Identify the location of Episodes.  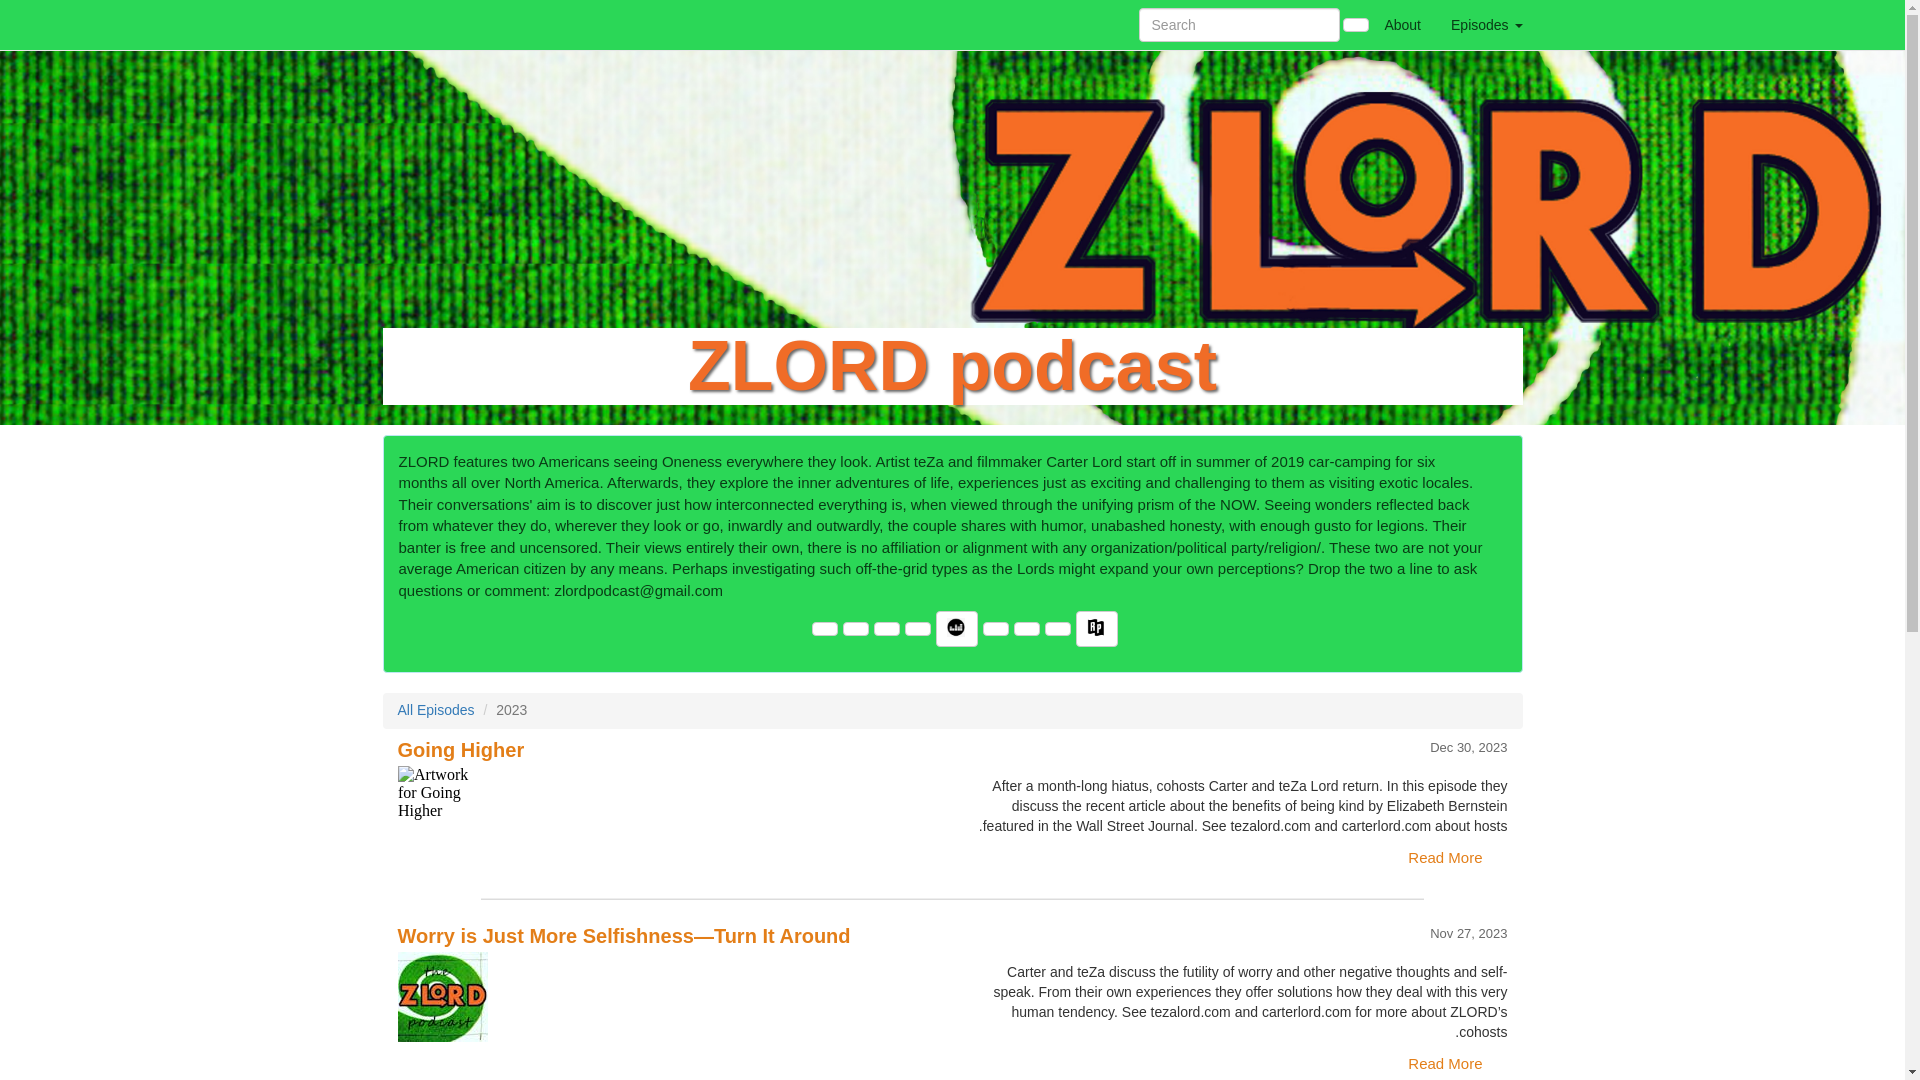
(1486, 24).